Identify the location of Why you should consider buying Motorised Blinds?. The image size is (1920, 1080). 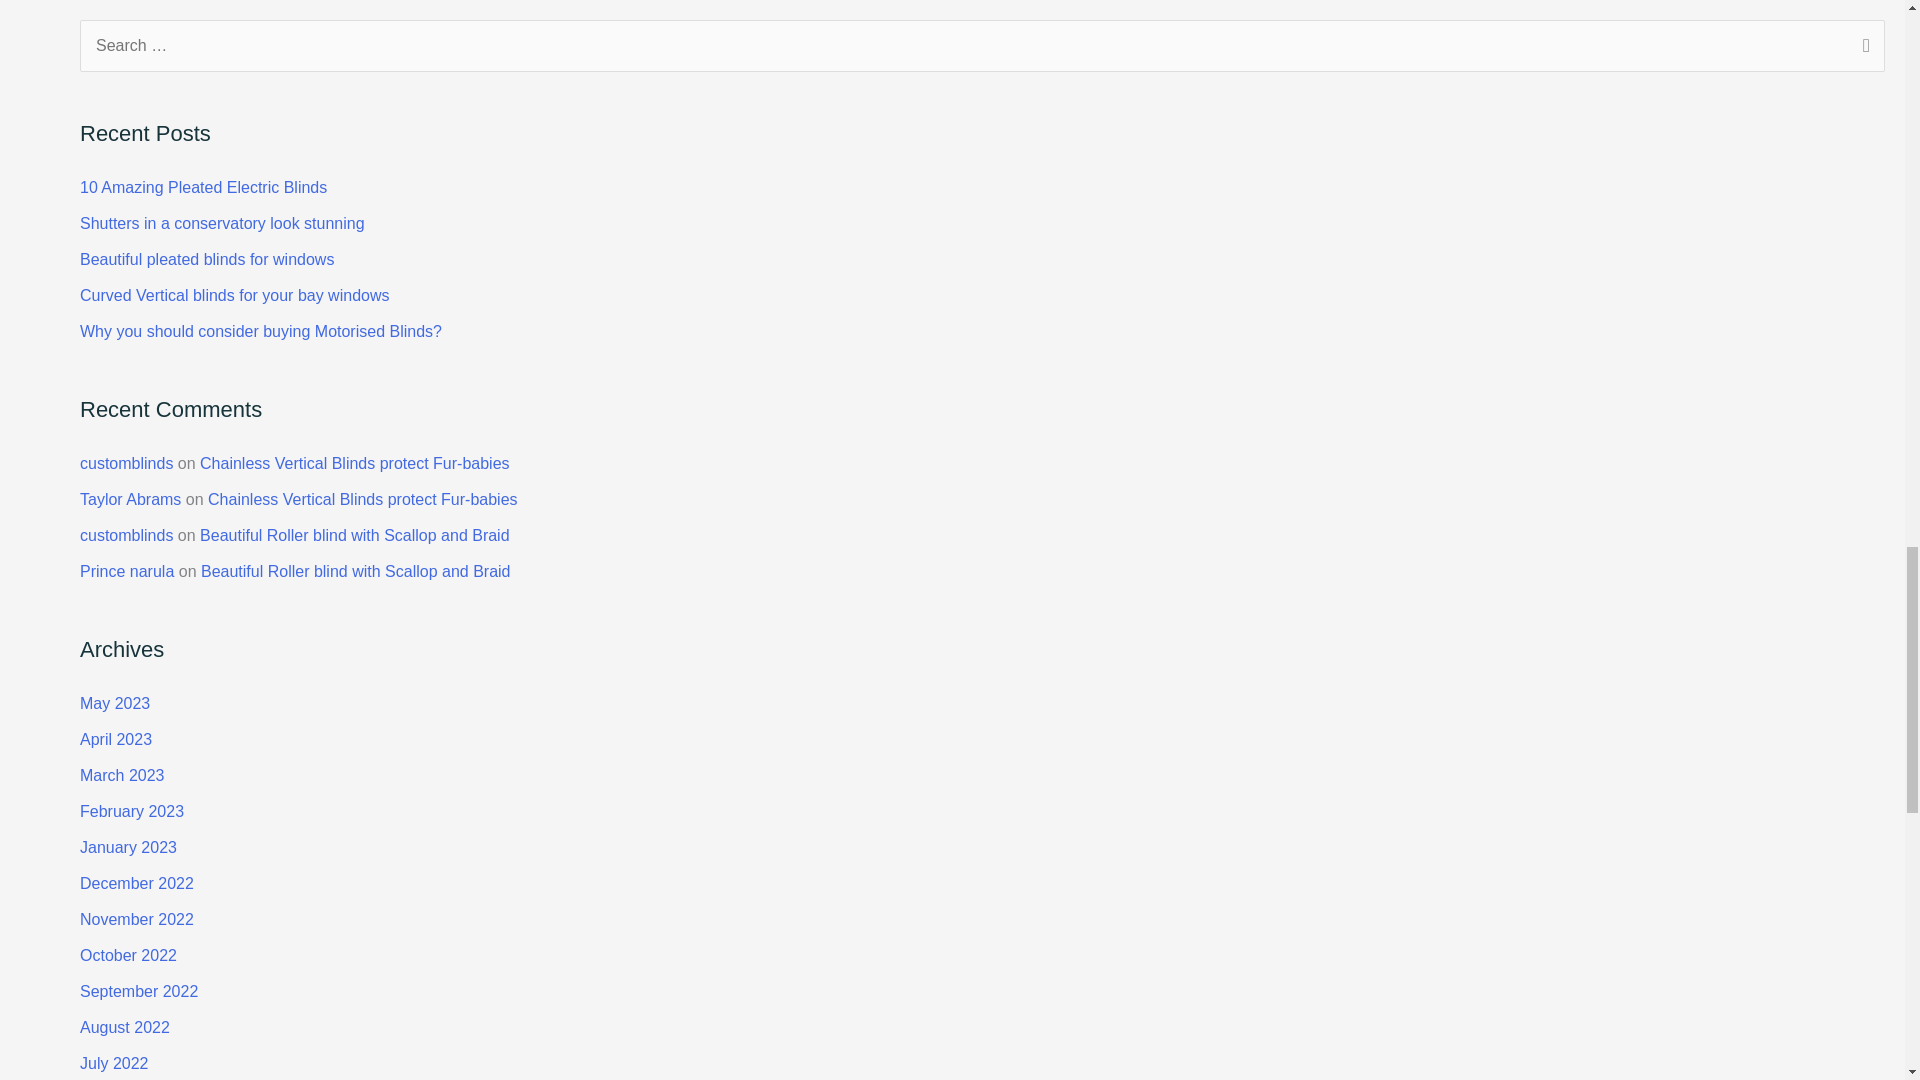
(260, 331).